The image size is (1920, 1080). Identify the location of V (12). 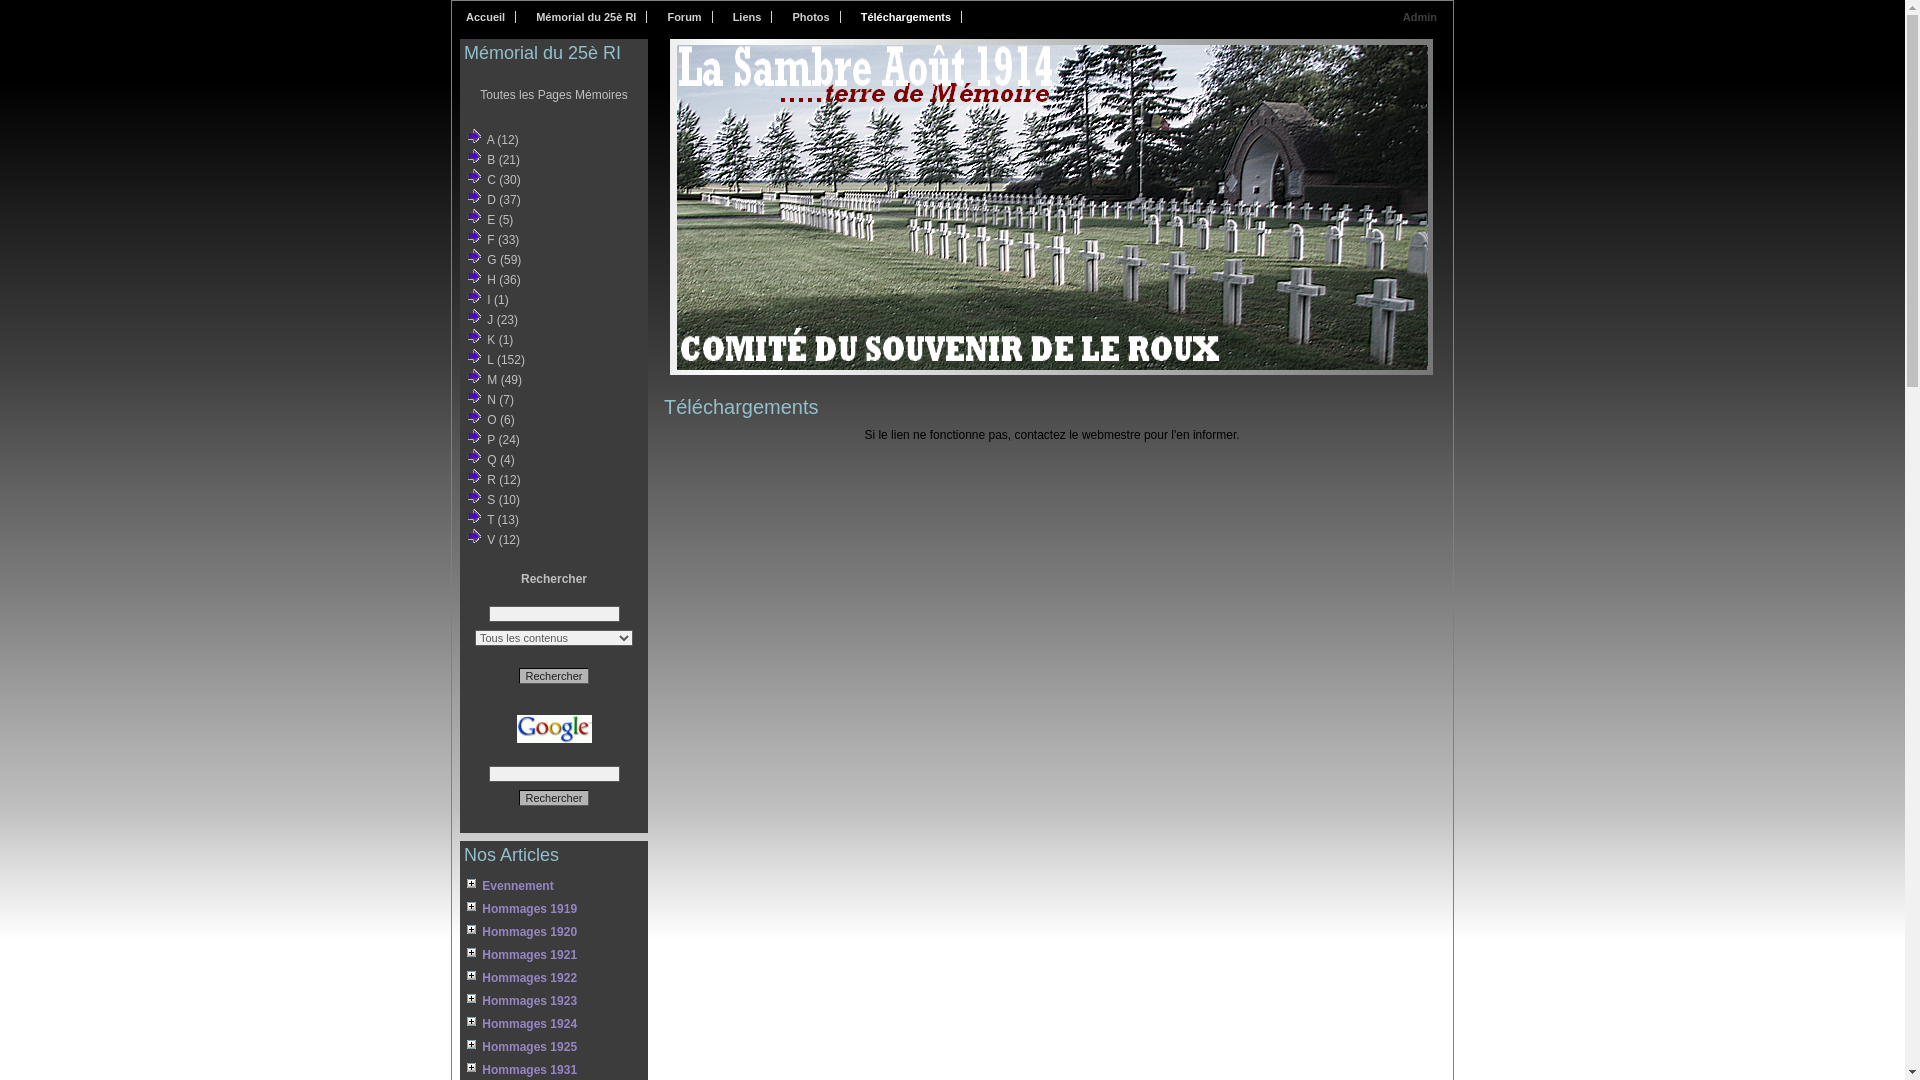
(504, 540).